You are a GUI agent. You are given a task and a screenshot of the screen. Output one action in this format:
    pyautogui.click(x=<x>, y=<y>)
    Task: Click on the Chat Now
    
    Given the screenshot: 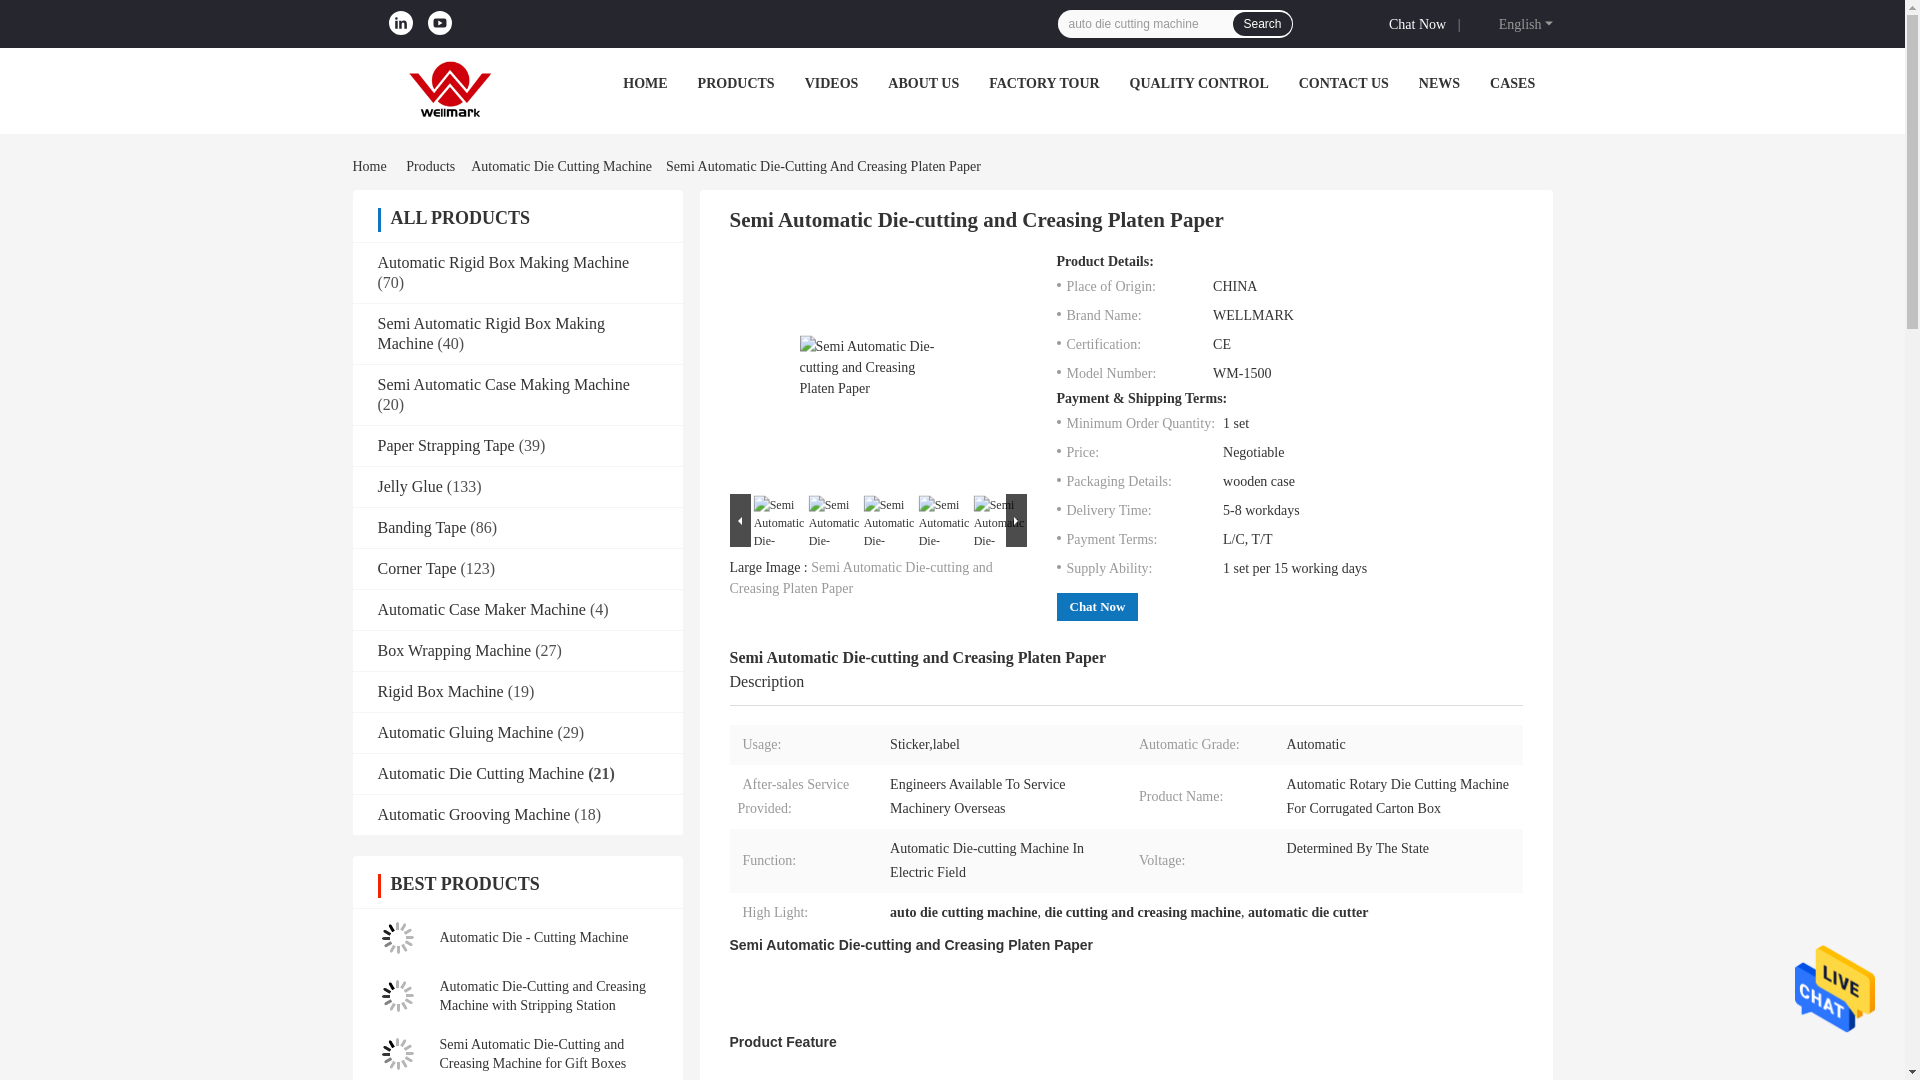 What is the action you would take?
    pyautogui.click(x=1420, y=22)
    